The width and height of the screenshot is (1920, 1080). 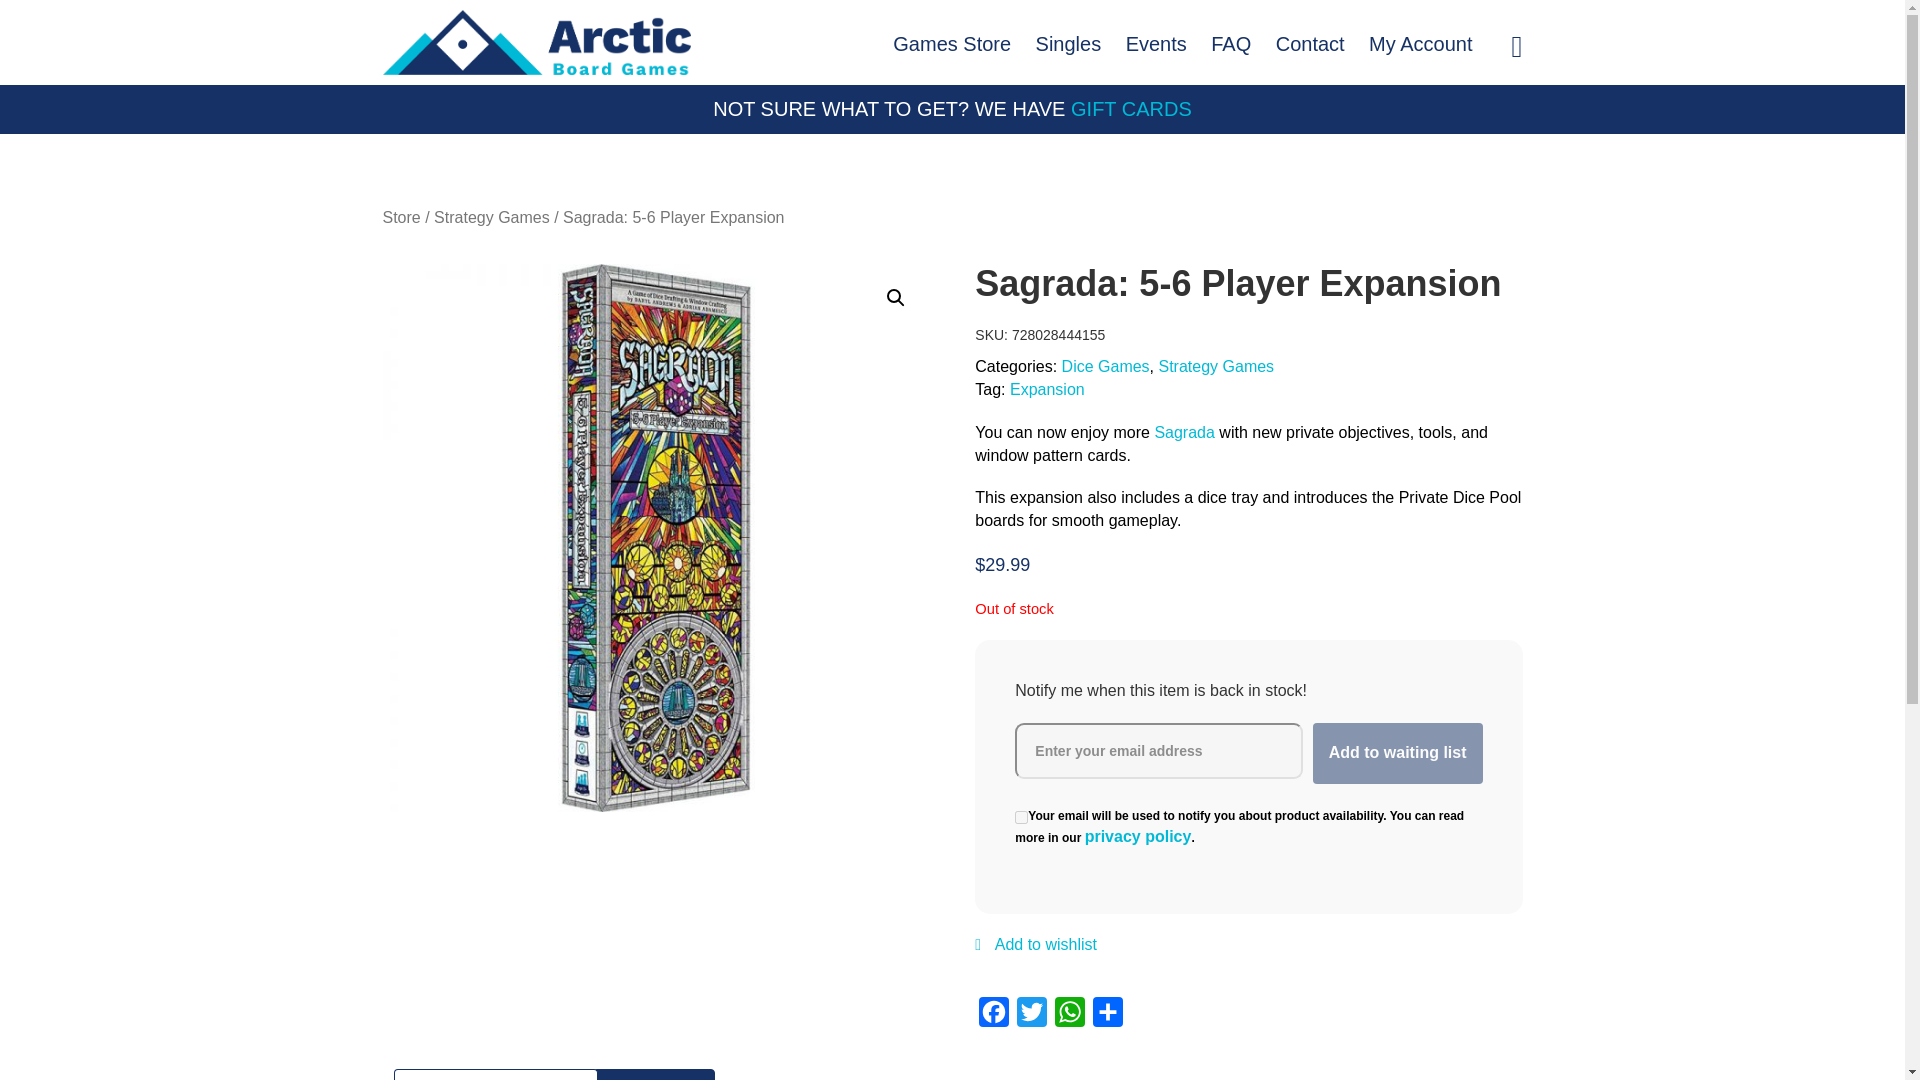 I want to click on yes, so click(x=1021, y=818).